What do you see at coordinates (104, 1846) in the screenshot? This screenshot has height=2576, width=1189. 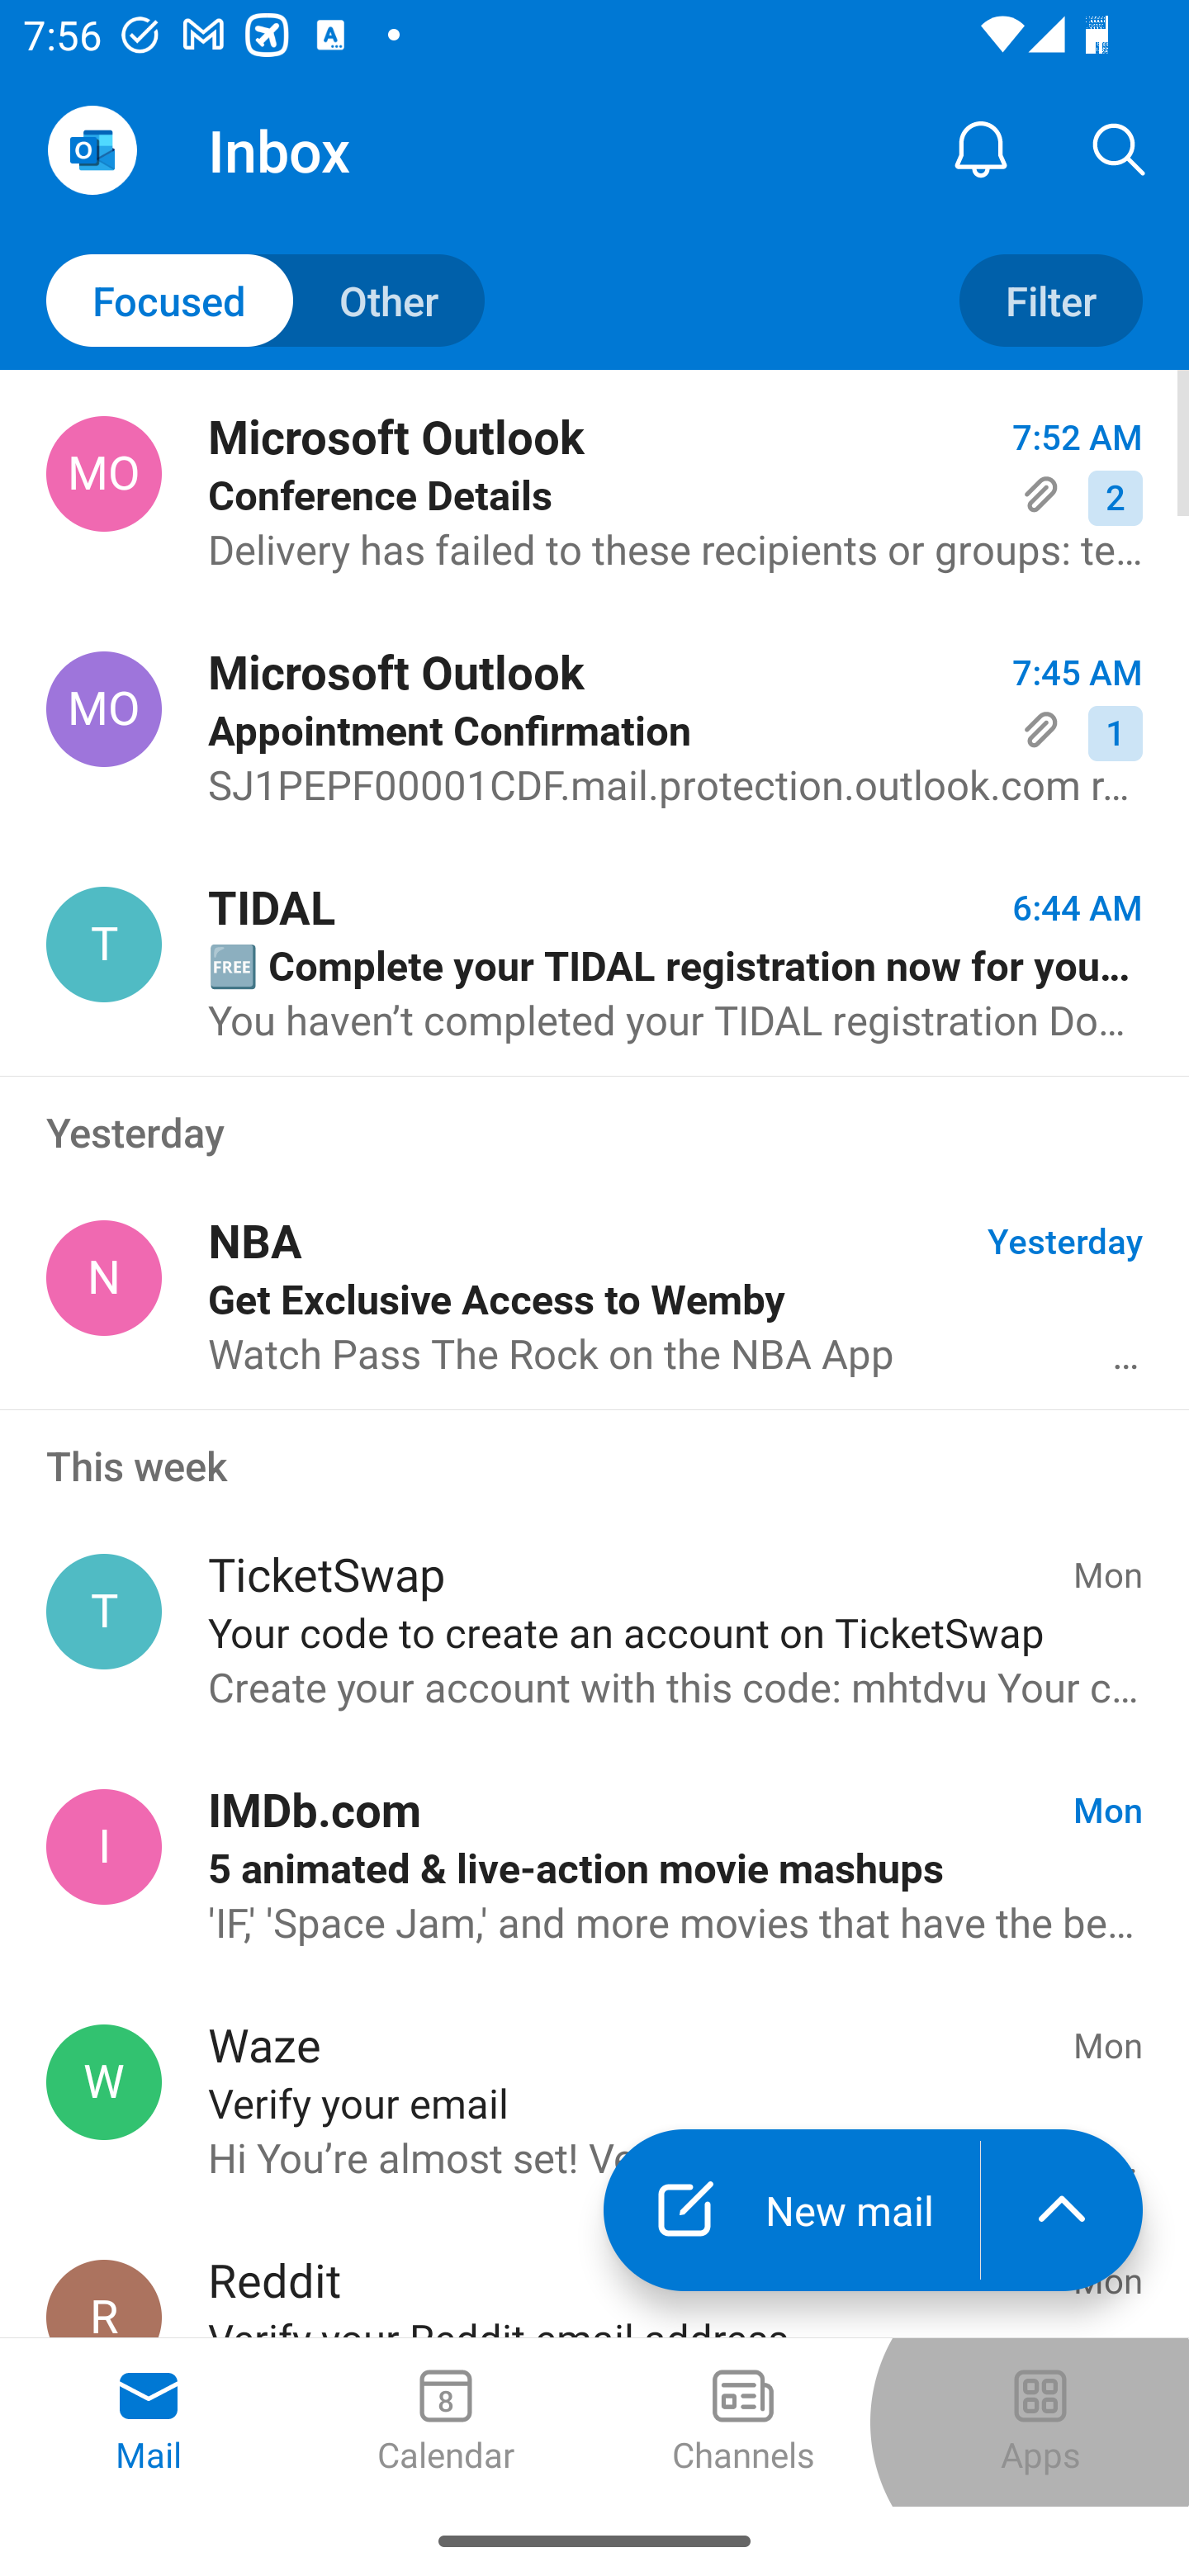 I see `IMDb.com, do-not-reply@imdb.com` at bounding box center [104, 1846].